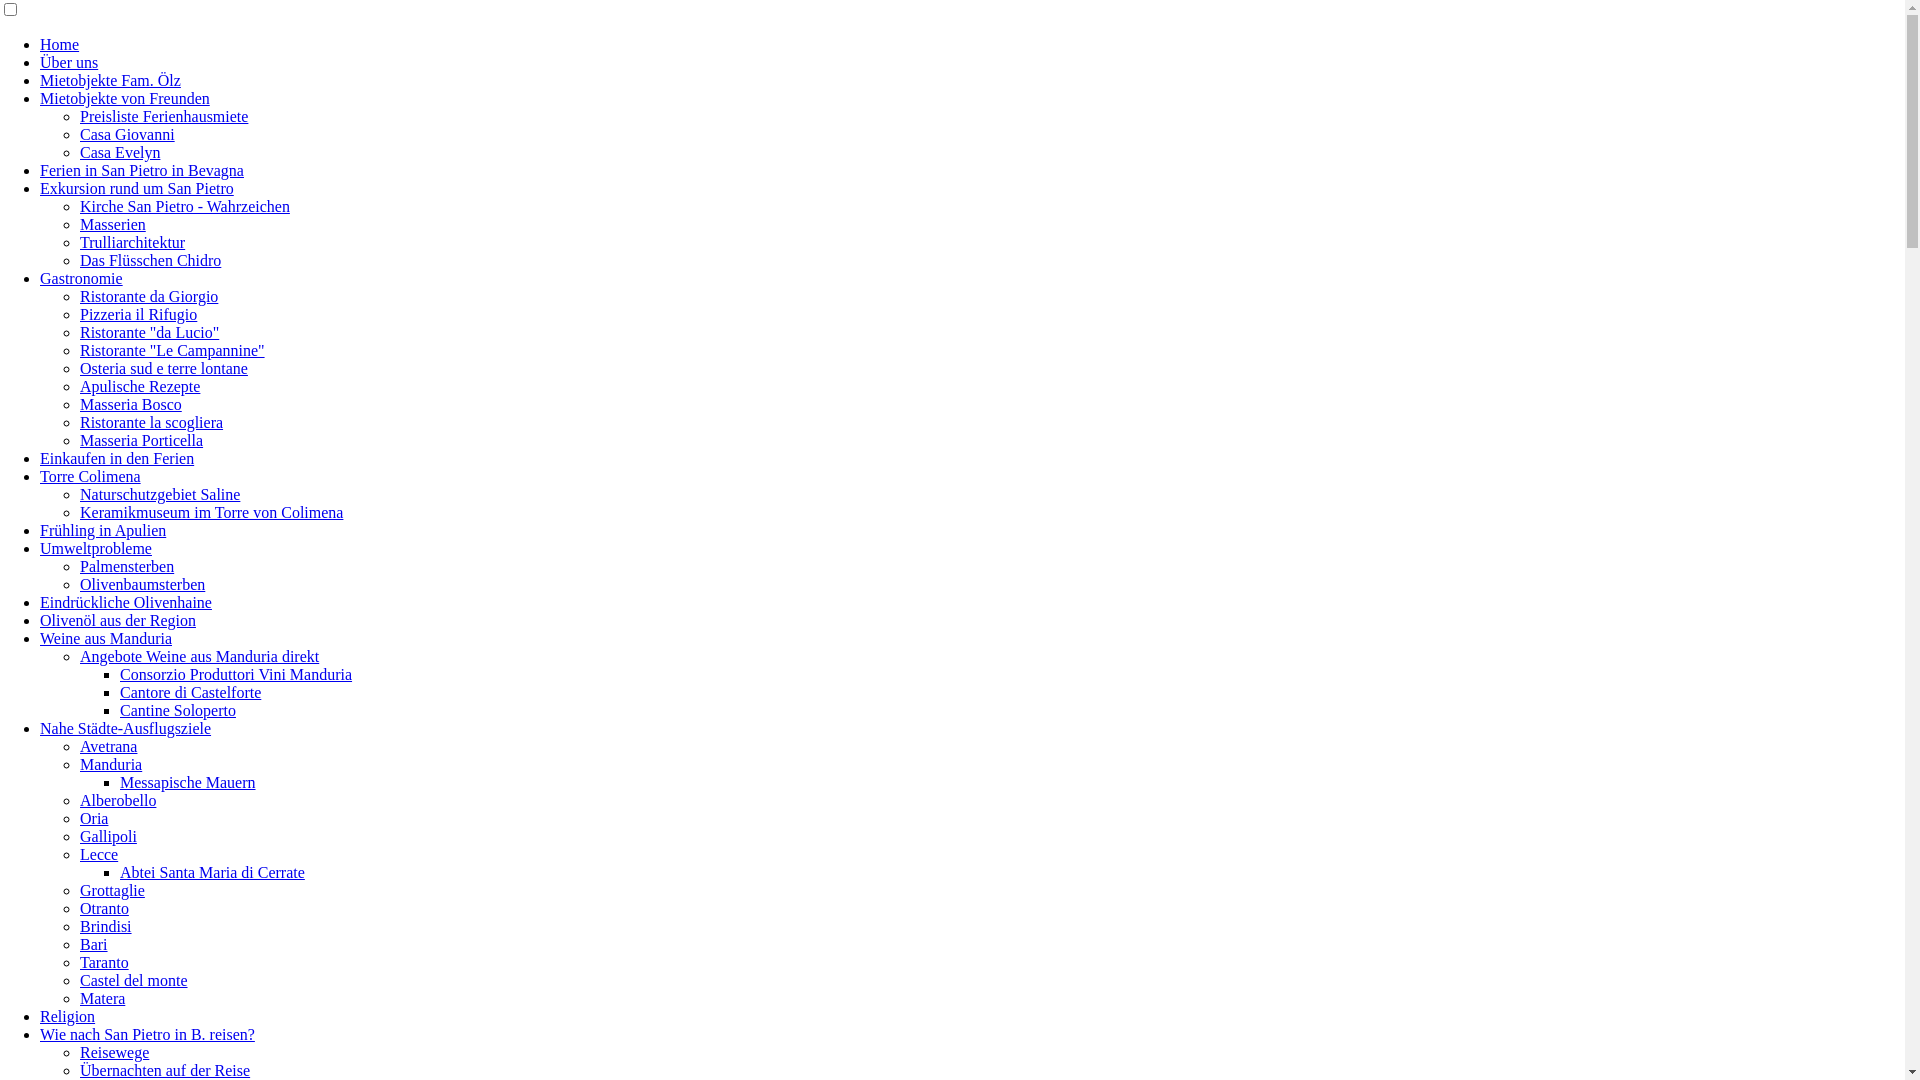 The width and height of the screenshot is (1920, 1080). What do you see at coordinates (188, 782) in the screenshot?
I see `Messapische Mauern` at bounding box center [188, 782].